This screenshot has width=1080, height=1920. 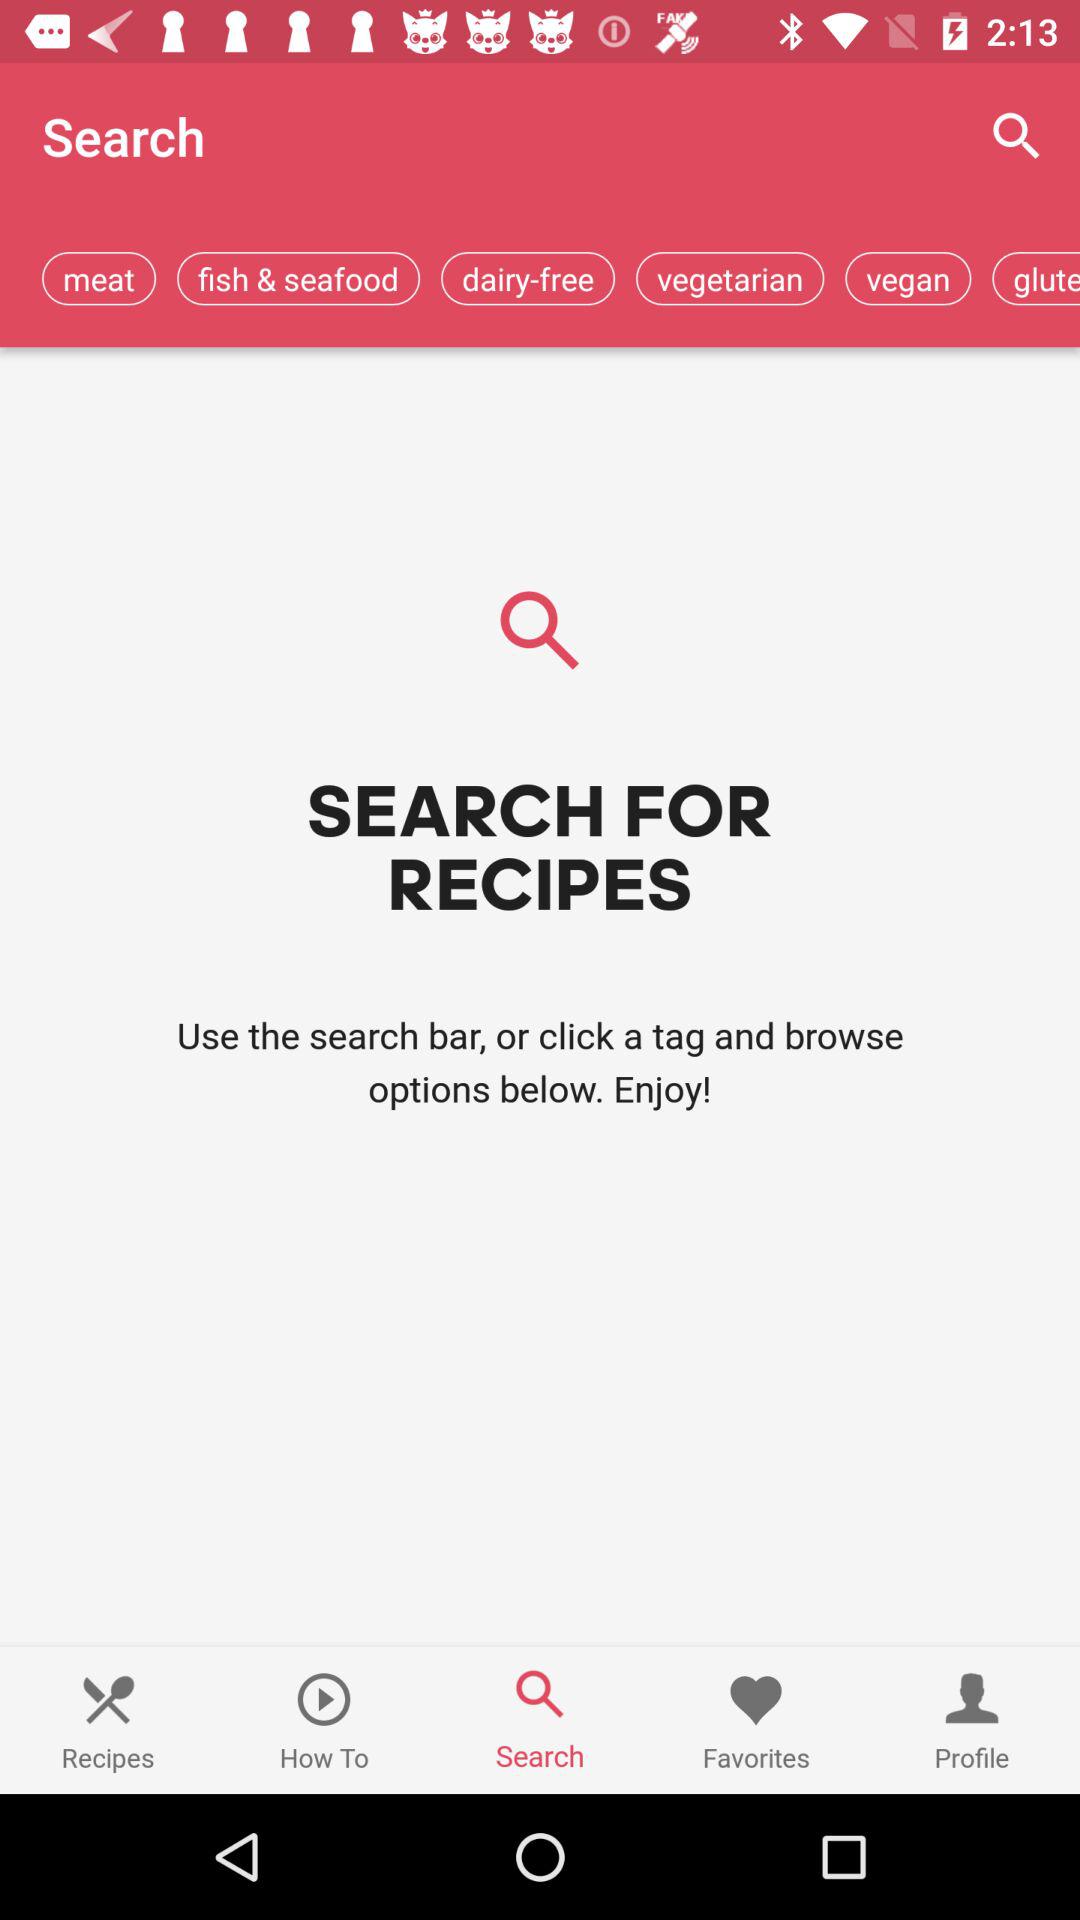 I want to click on open meat, so click(x=99, y=278).